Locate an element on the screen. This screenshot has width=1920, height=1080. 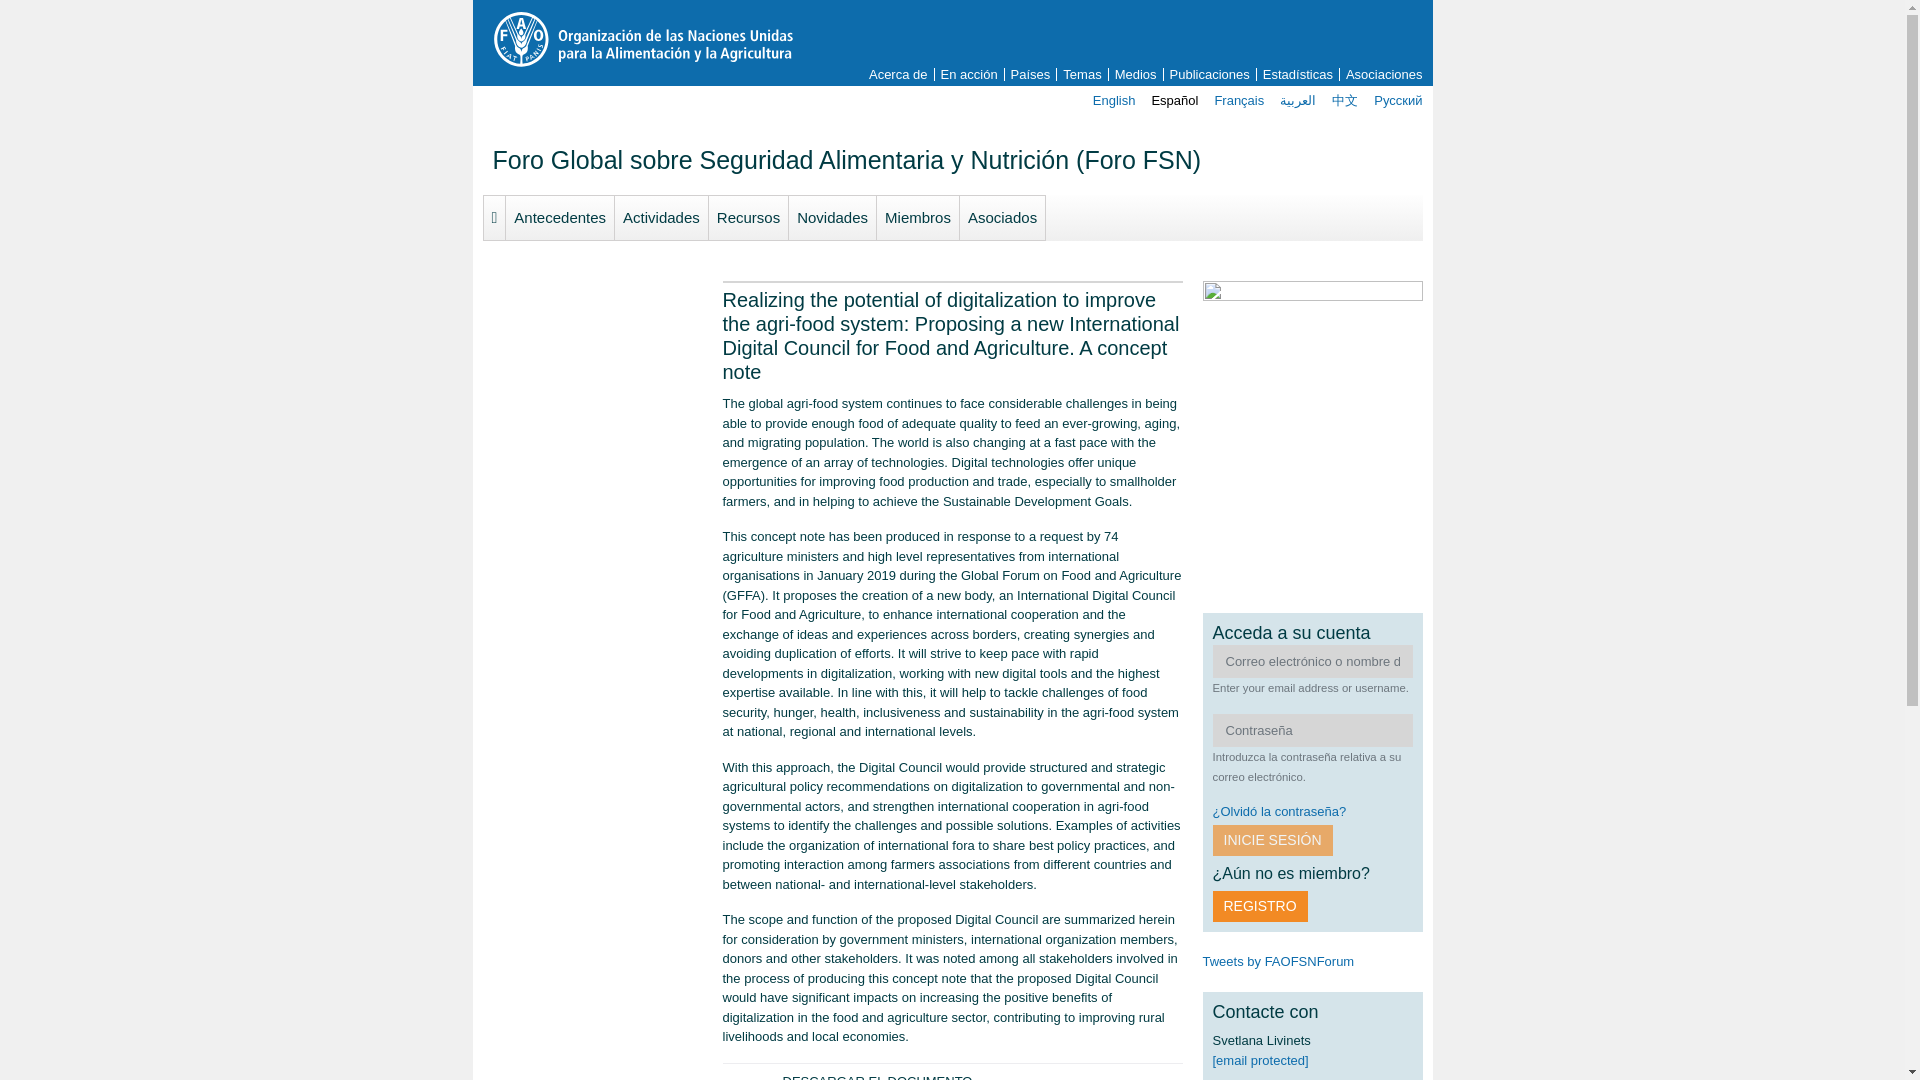
Tweets by FAOFSNForum is located at coordinates (1277, 960).